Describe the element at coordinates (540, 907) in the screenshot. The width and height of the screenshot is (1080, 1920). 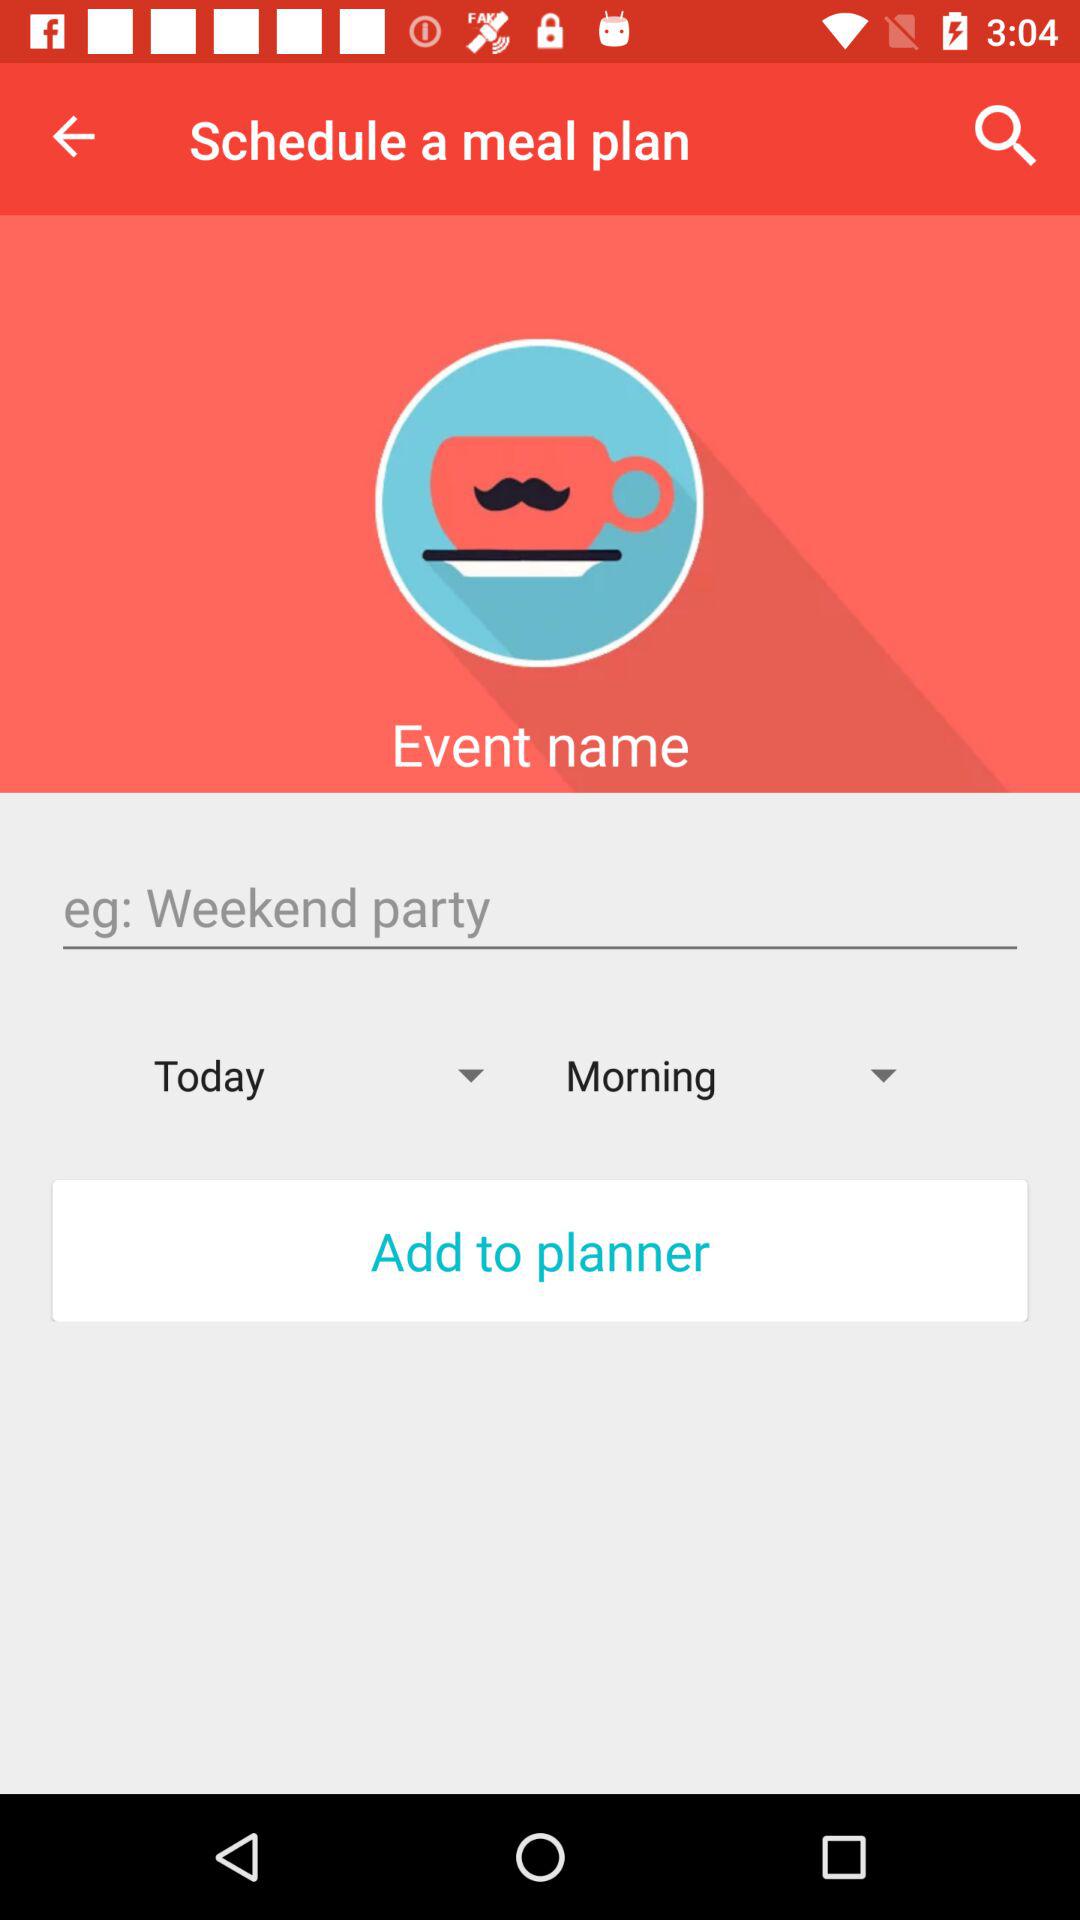
I see `text box to enter the name of the event` at that location.